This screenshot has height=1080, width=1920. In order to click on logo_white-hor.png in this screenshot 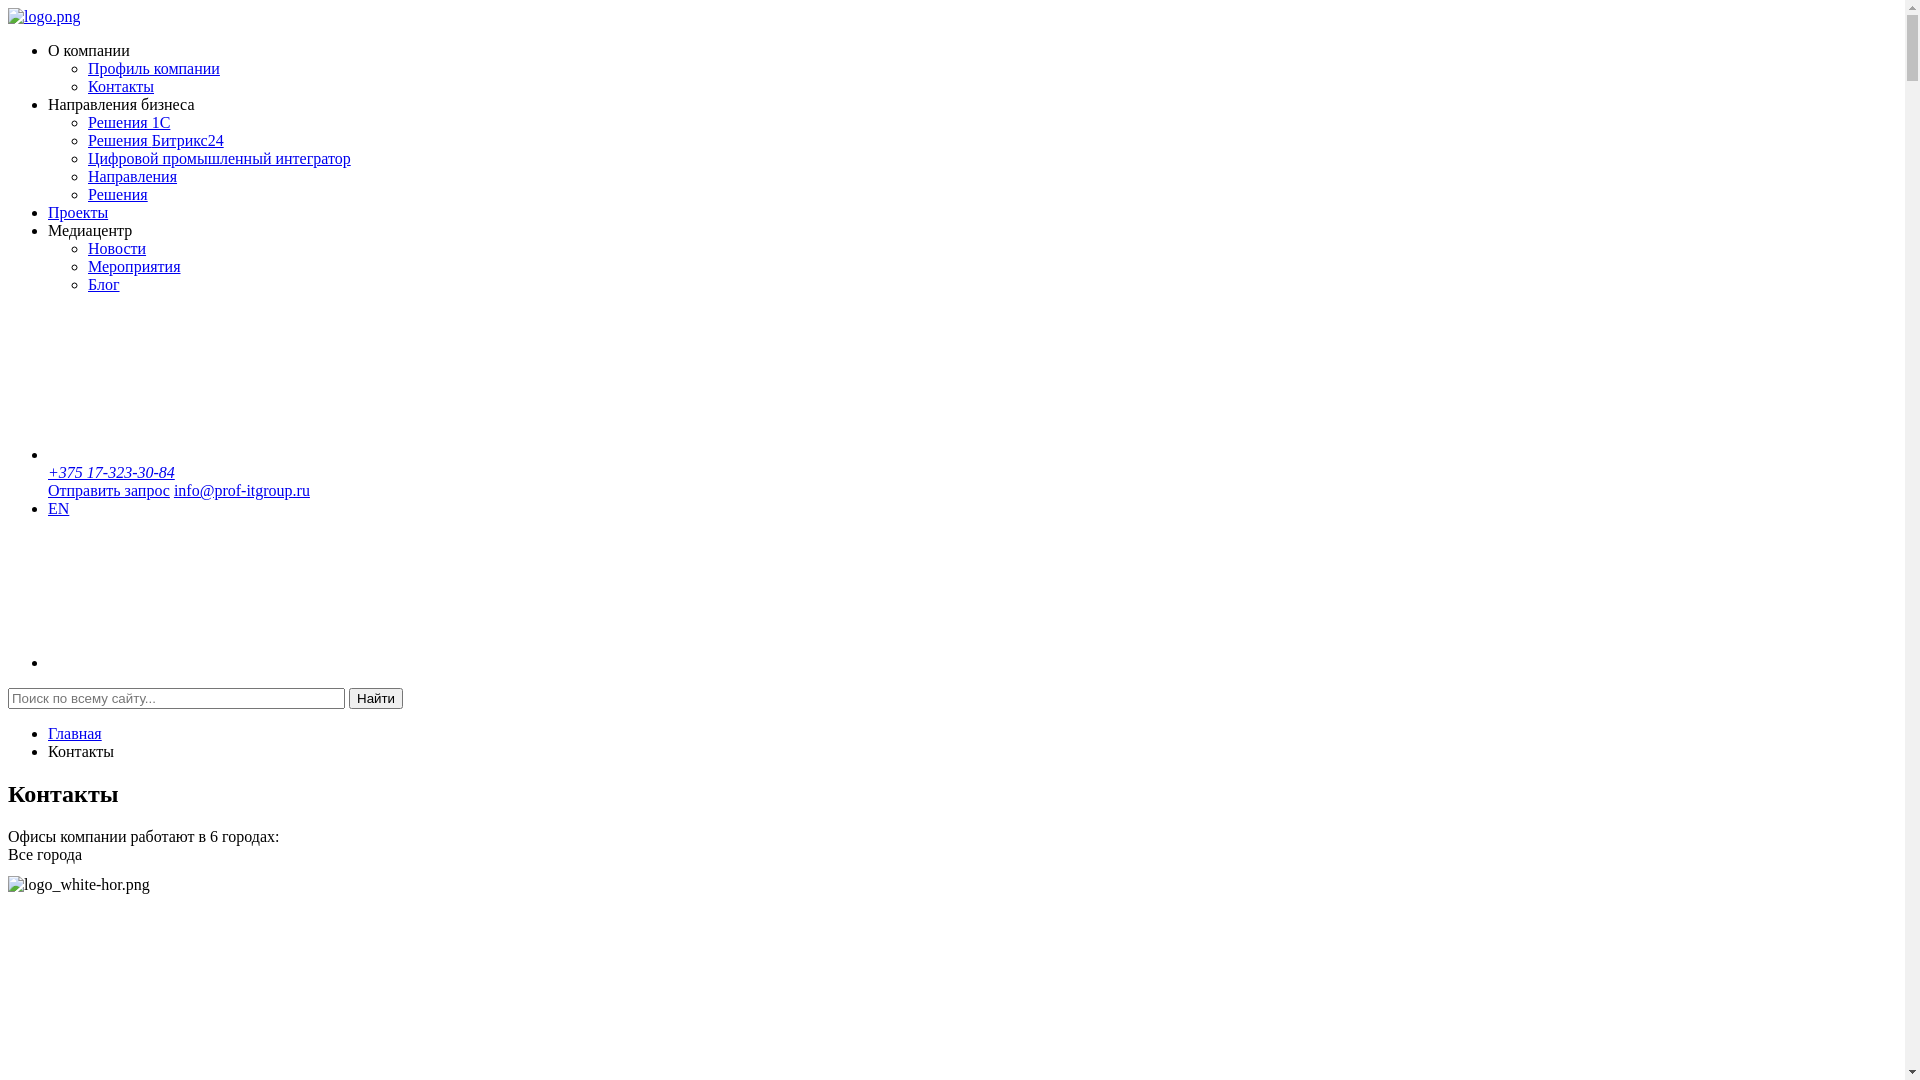, I will do `click(79, 884)`.